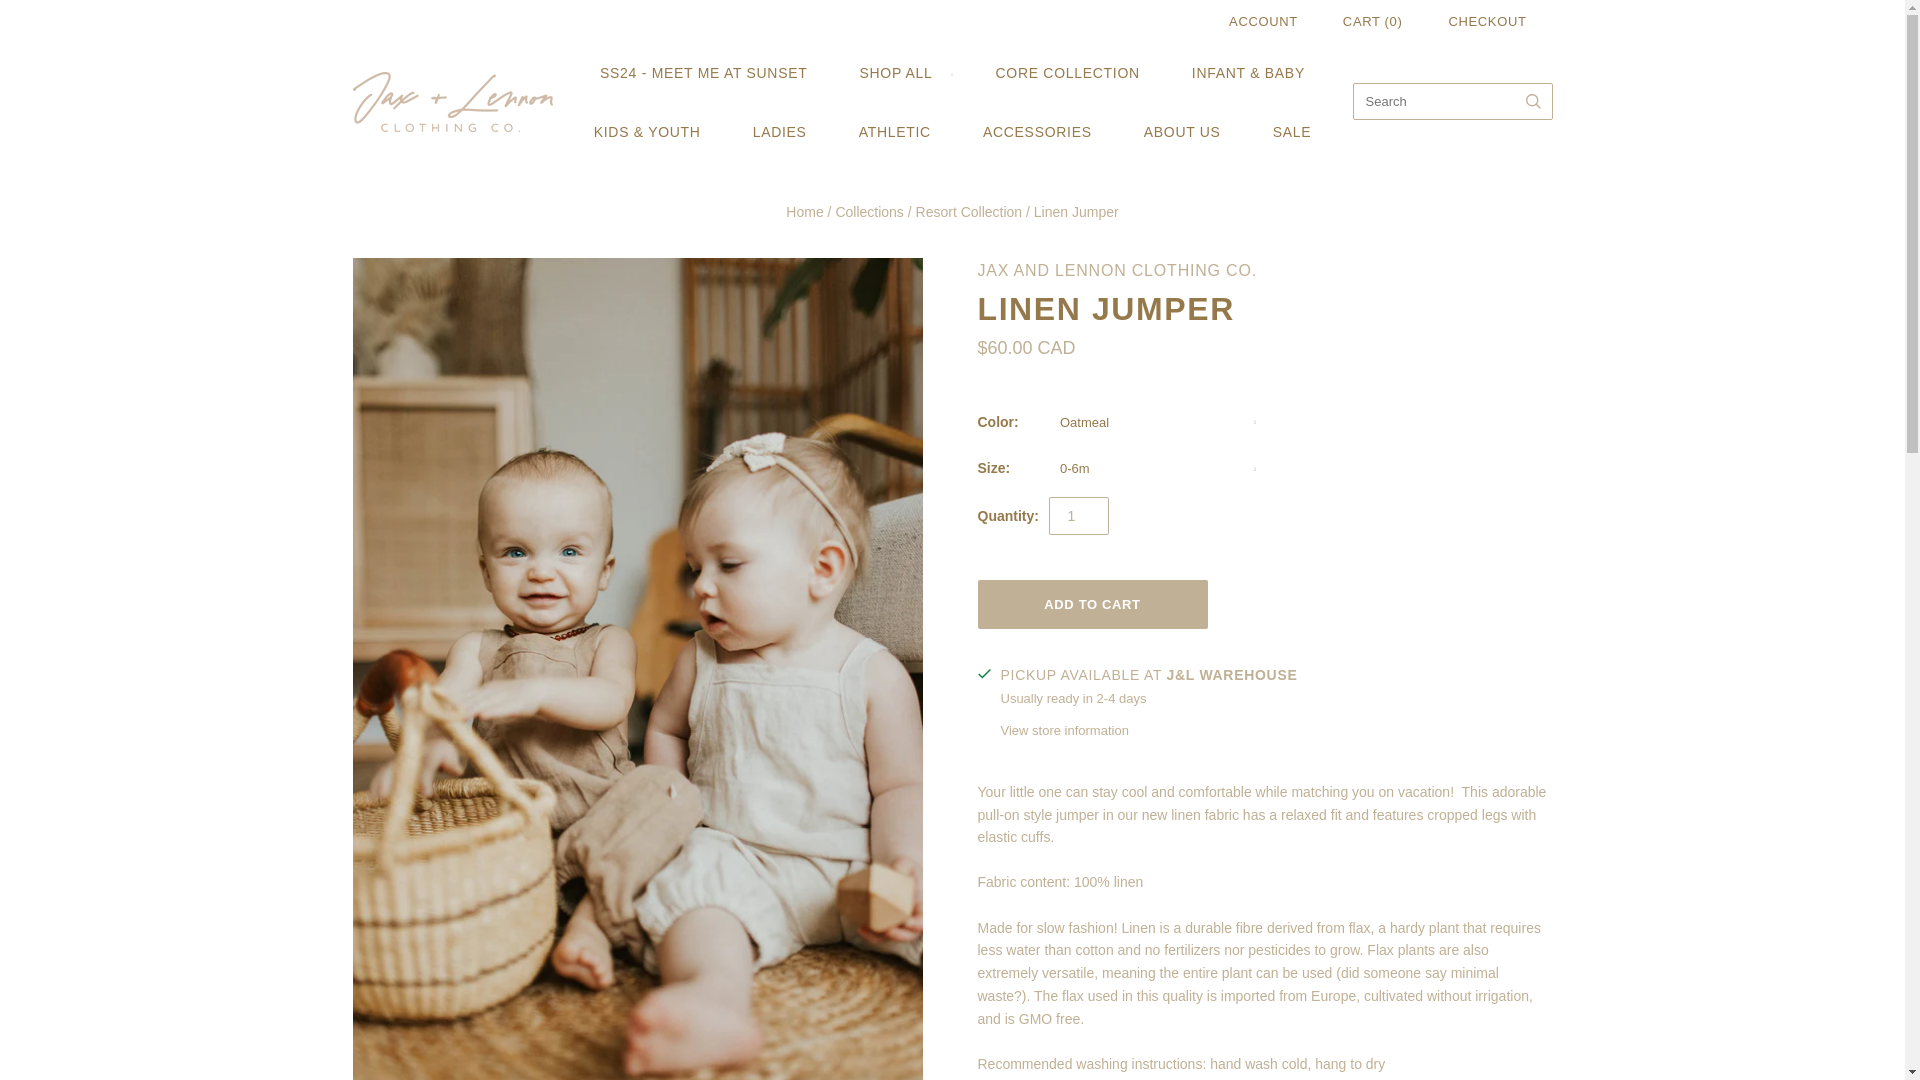 Image resolution: width=1920 pixels, height=1080 pixels. What do you see at coordinates (1036, 132) in the screenshot?
I see `ACCESSORIES` at bounding box center [1036, 132].